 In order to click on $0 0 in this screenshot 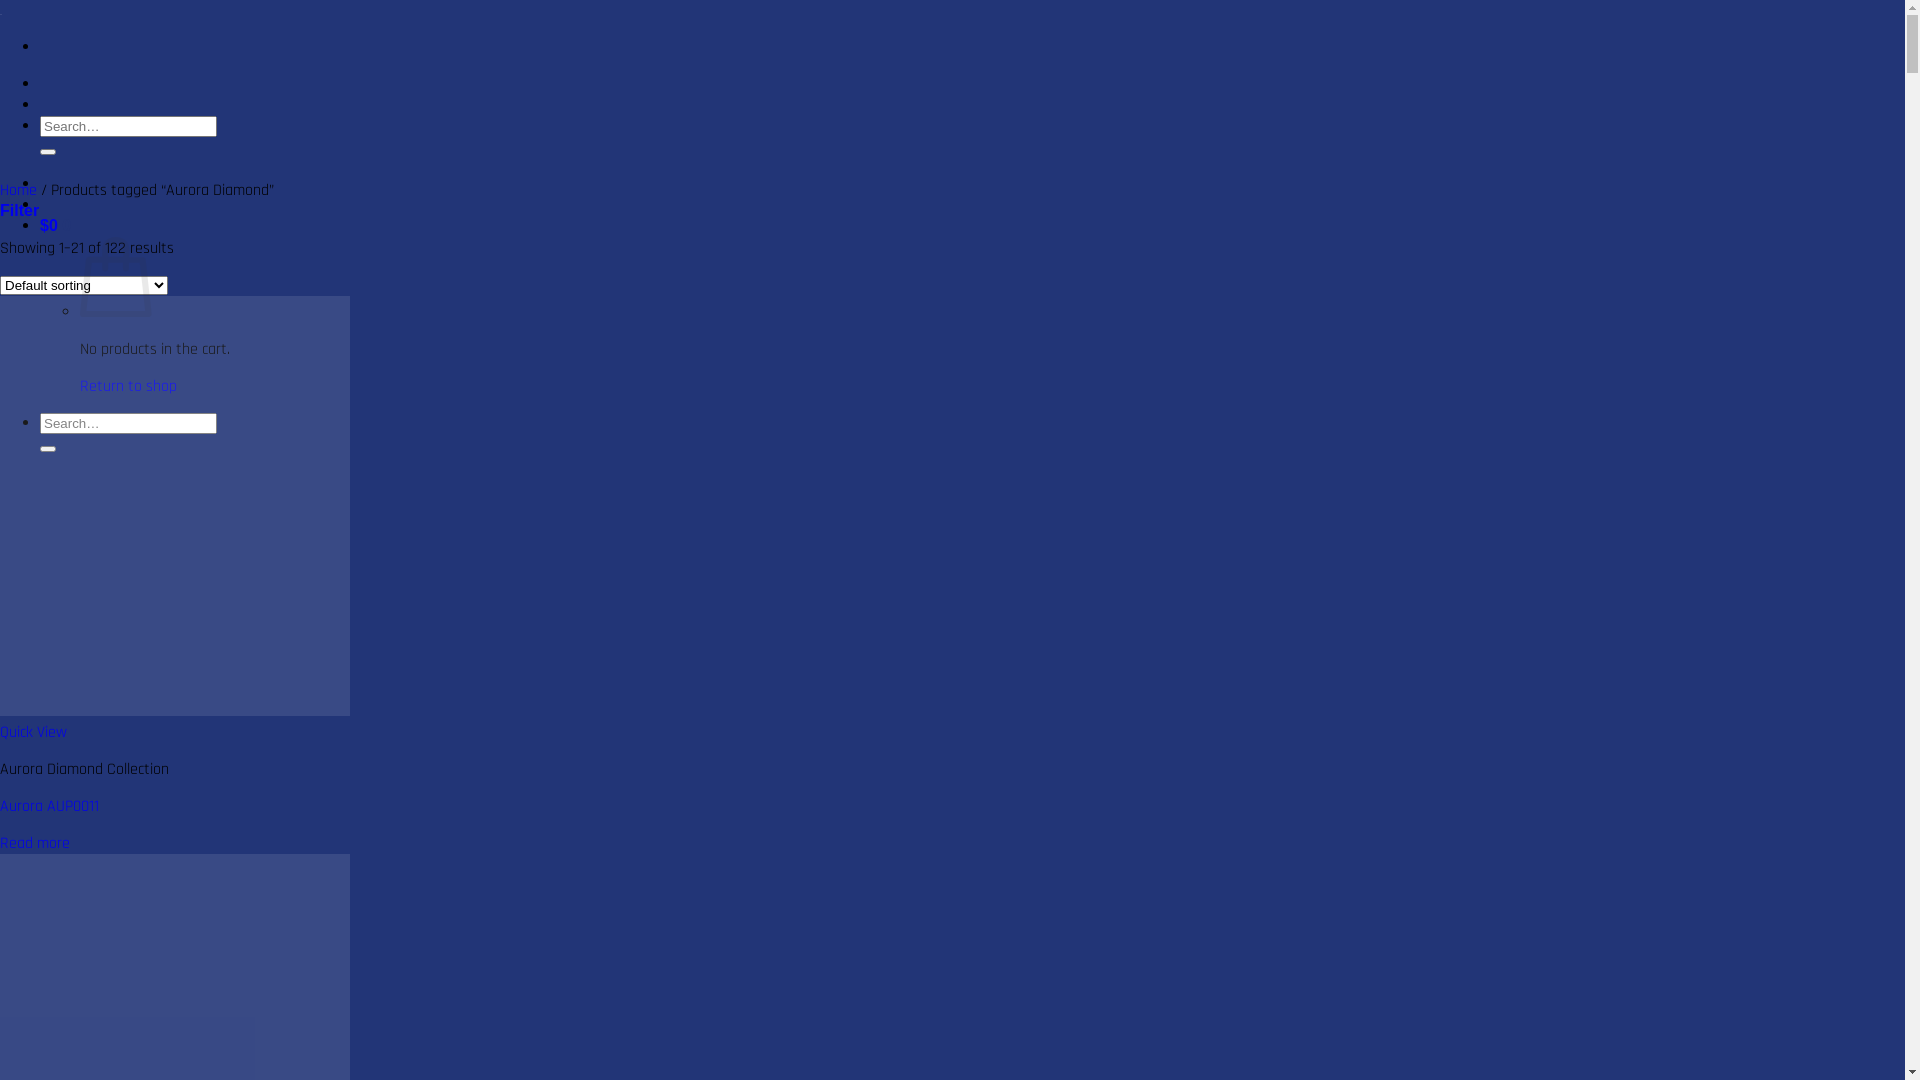, I will do `click(56, 226)`.